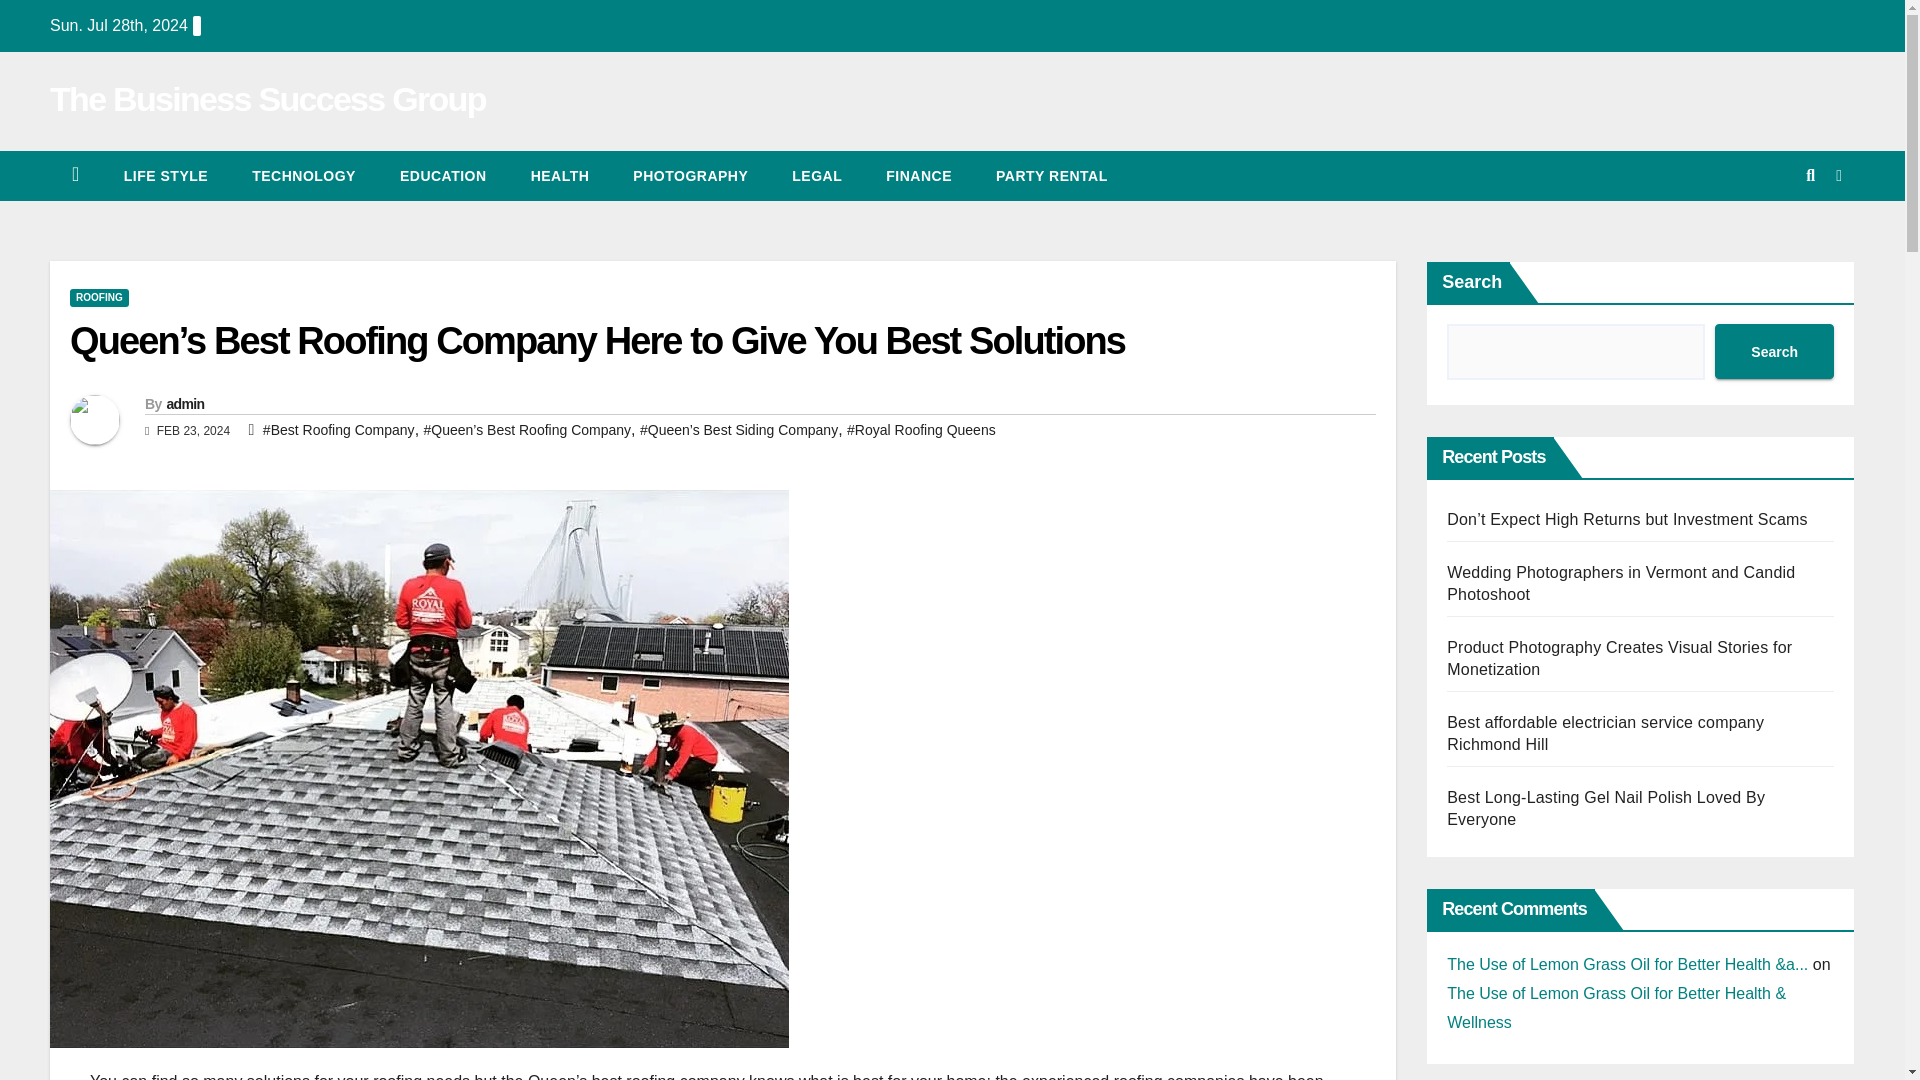  What do you see at coordinates (816, 176) in the screenshot?
I see `Legal` at bounding box center [816, 176].